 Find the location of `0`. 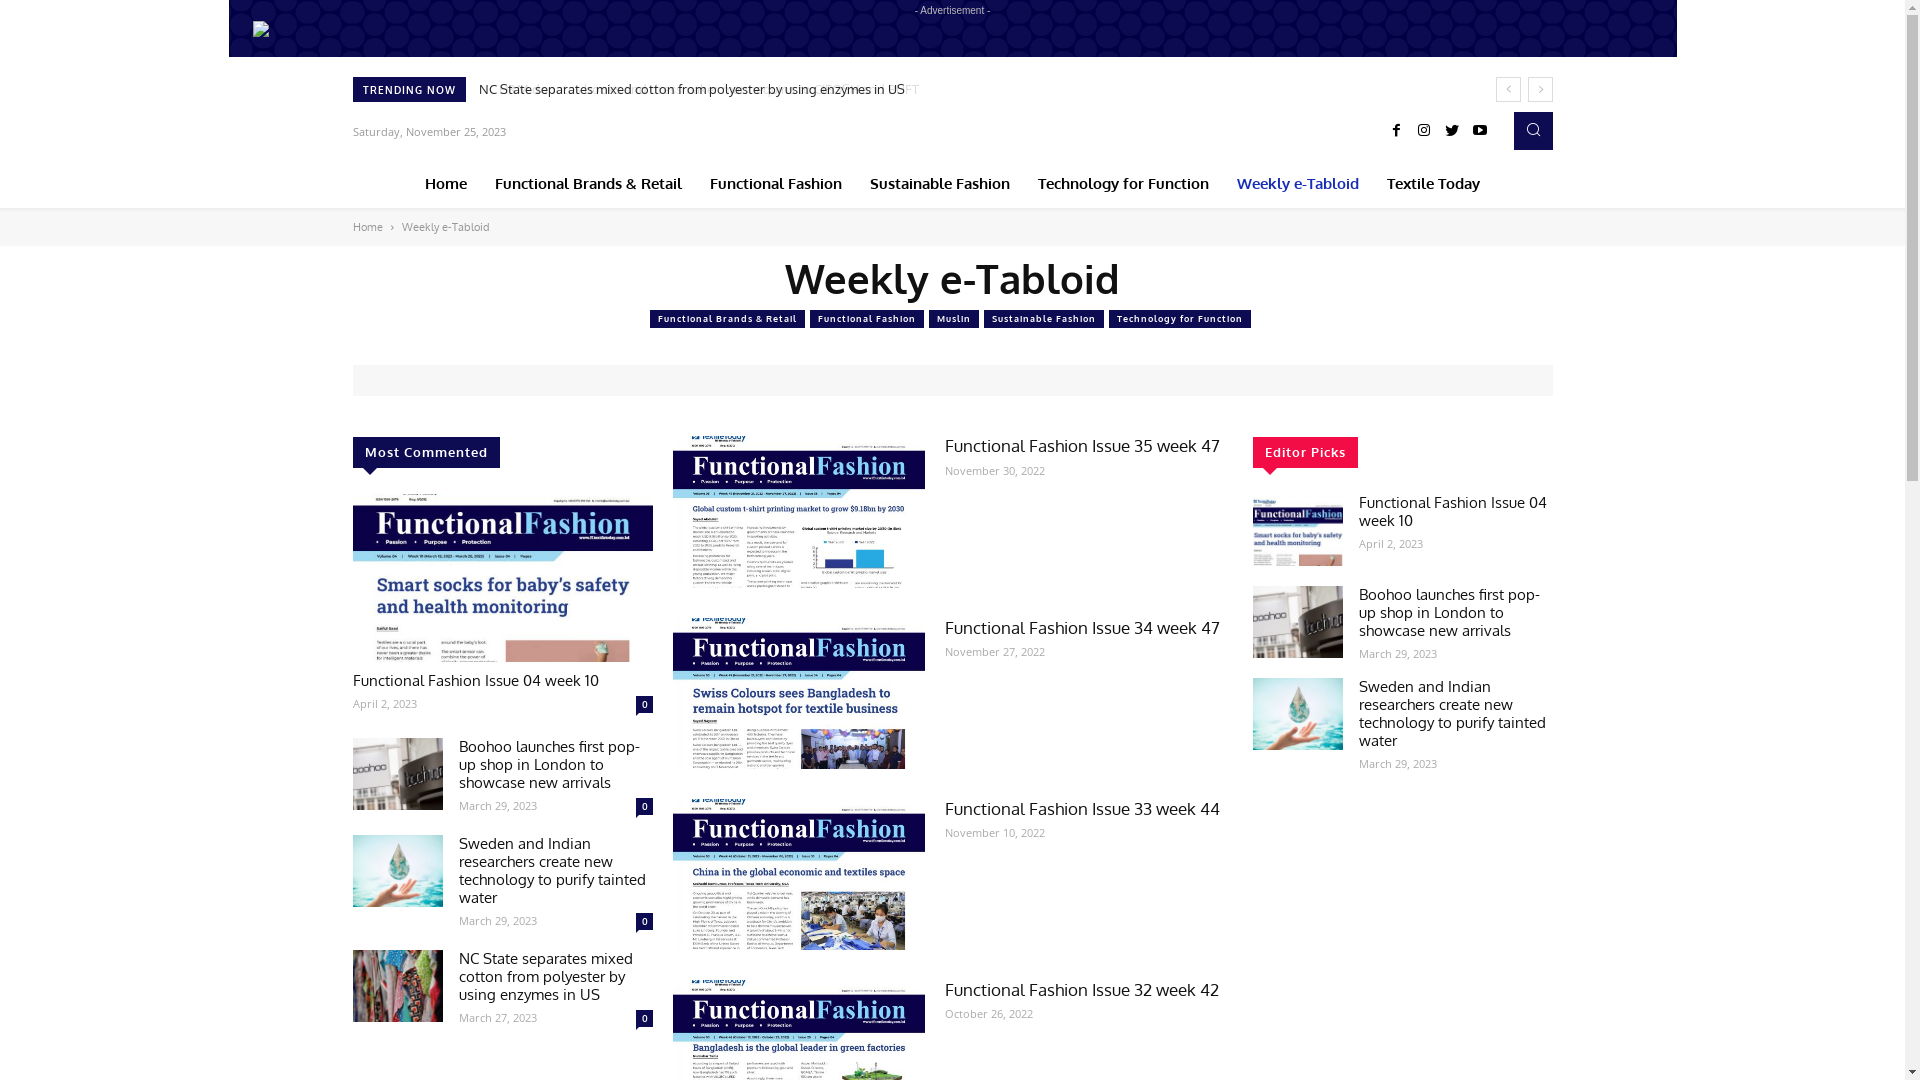

0 is located at coordinates (644, 806).